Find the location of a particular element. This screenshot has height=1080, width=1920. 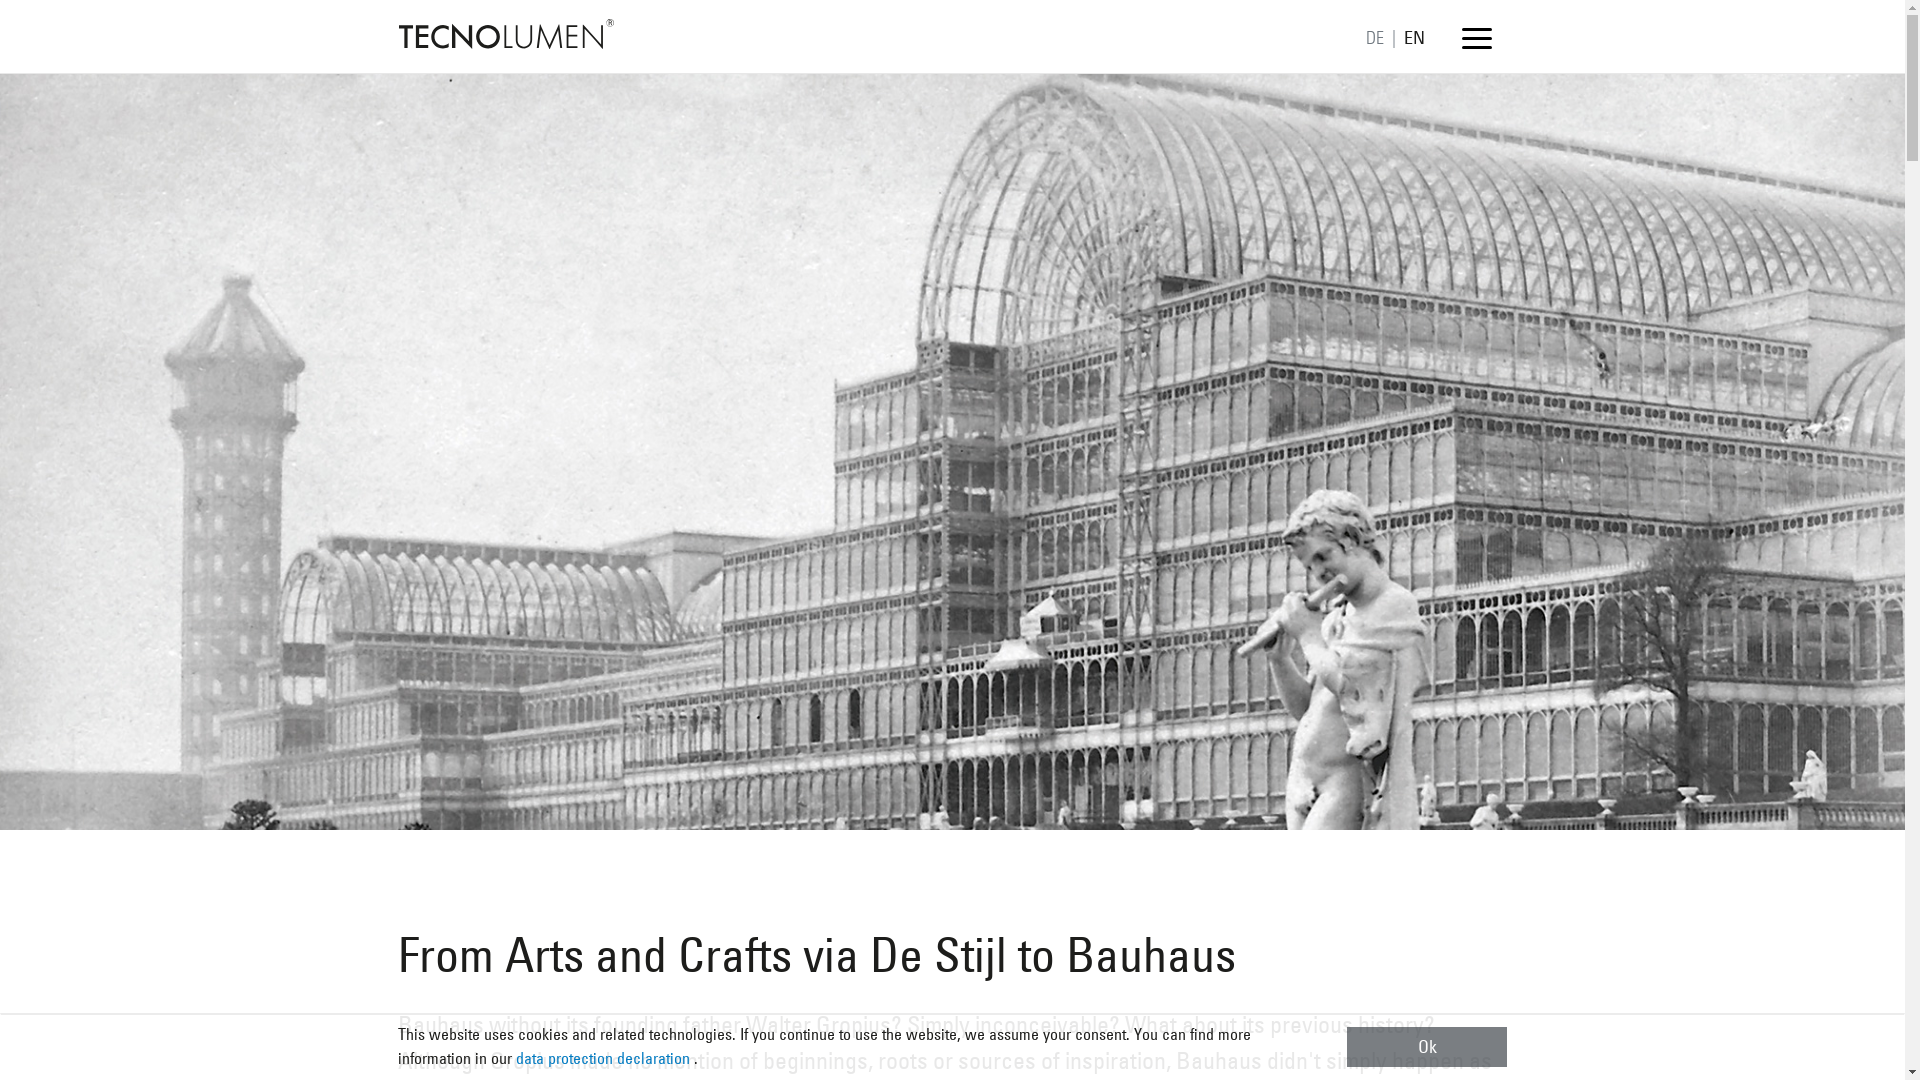

Ok is located at coordinates (1427, 1047).